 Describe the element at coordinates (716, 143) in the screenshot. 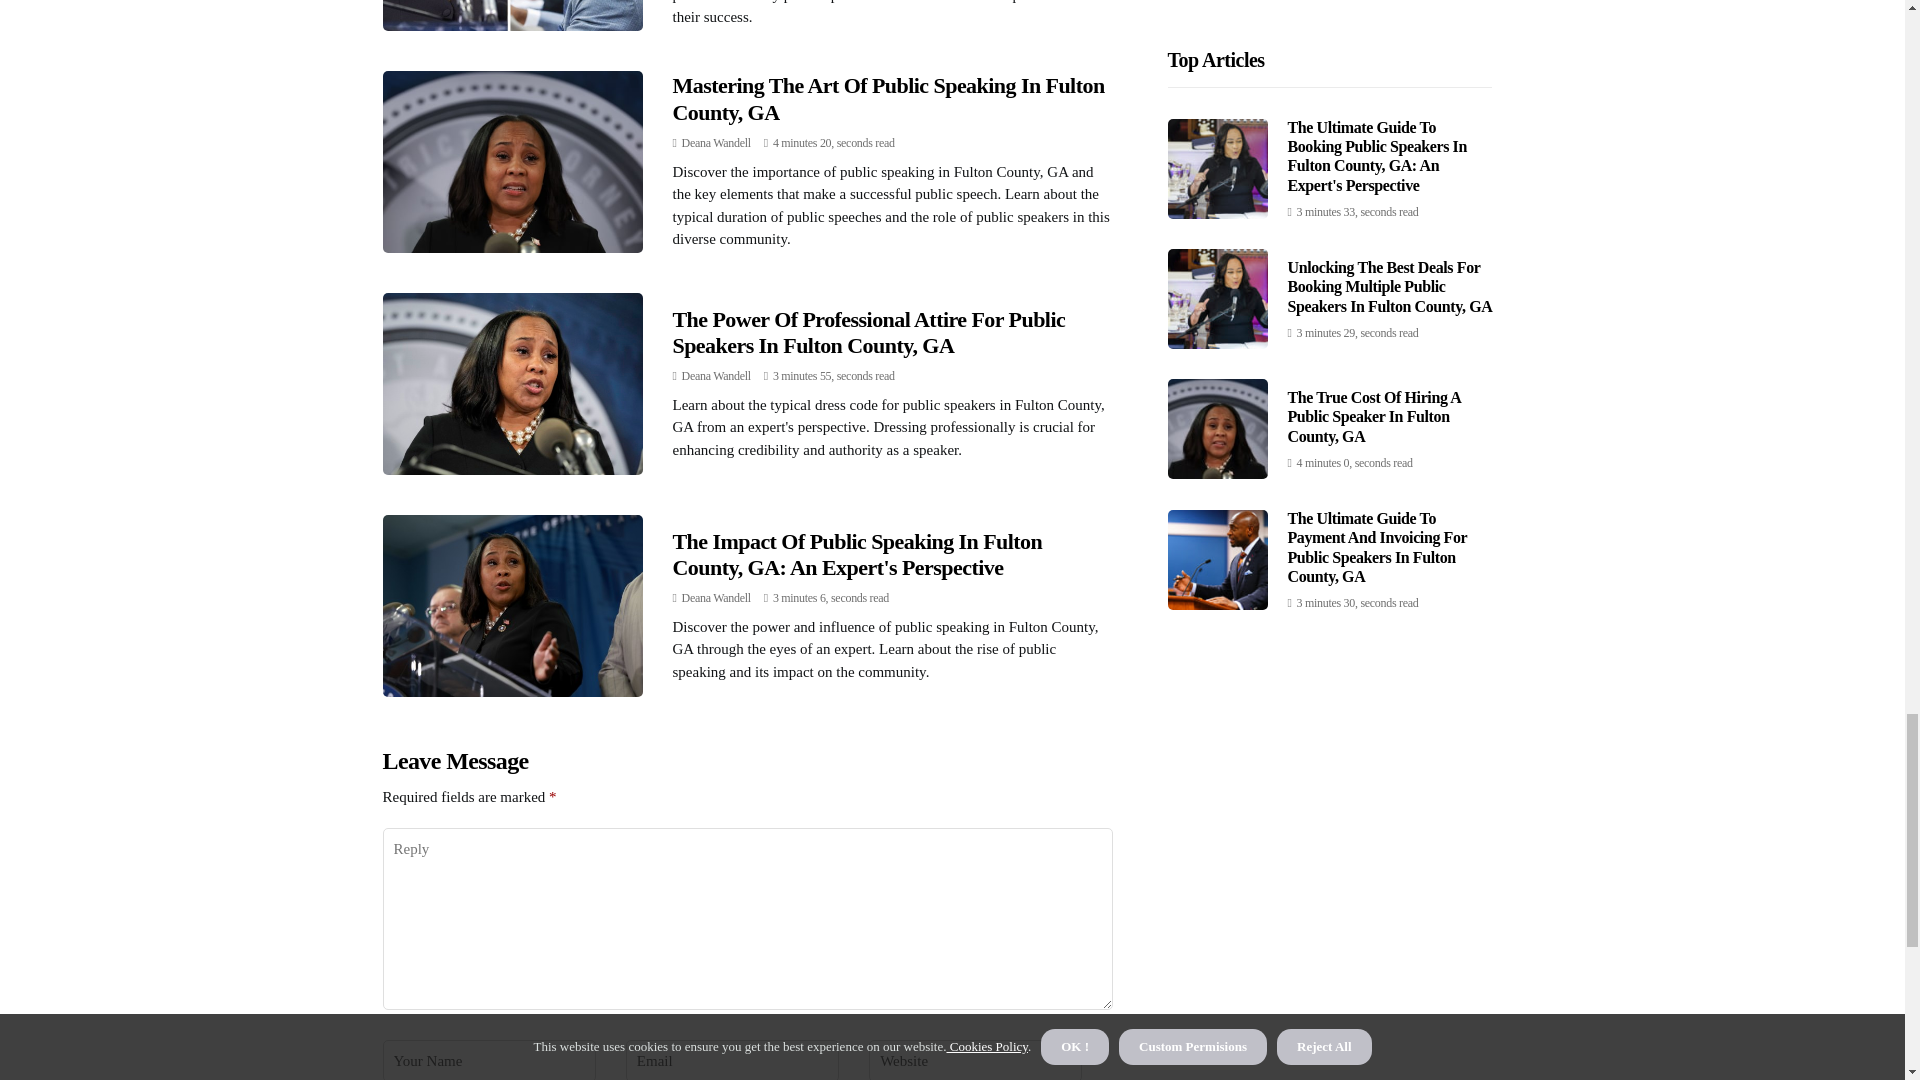

I see `Posts by Deana Wandell` at that location.